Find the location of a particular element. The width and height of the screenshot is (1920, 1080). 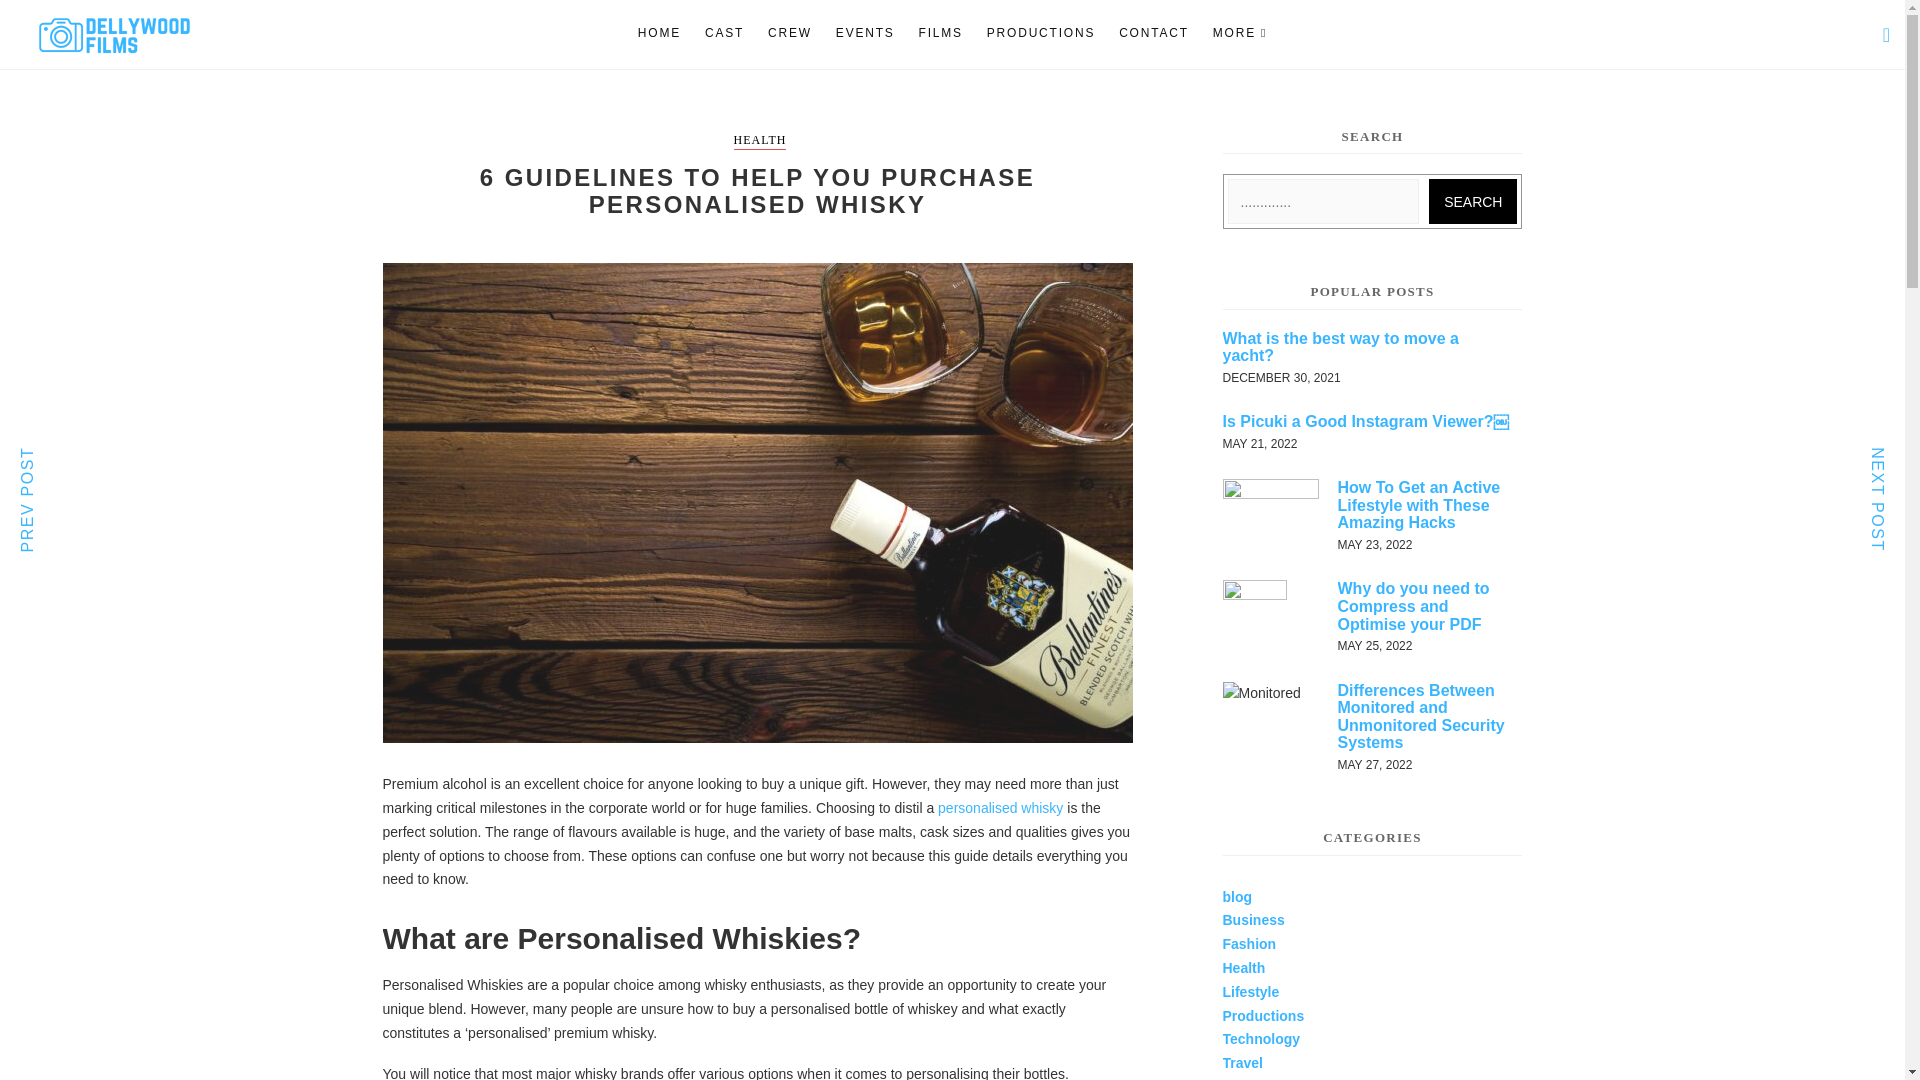

PRODUCTIONS is located at coordinates (1040, 33).